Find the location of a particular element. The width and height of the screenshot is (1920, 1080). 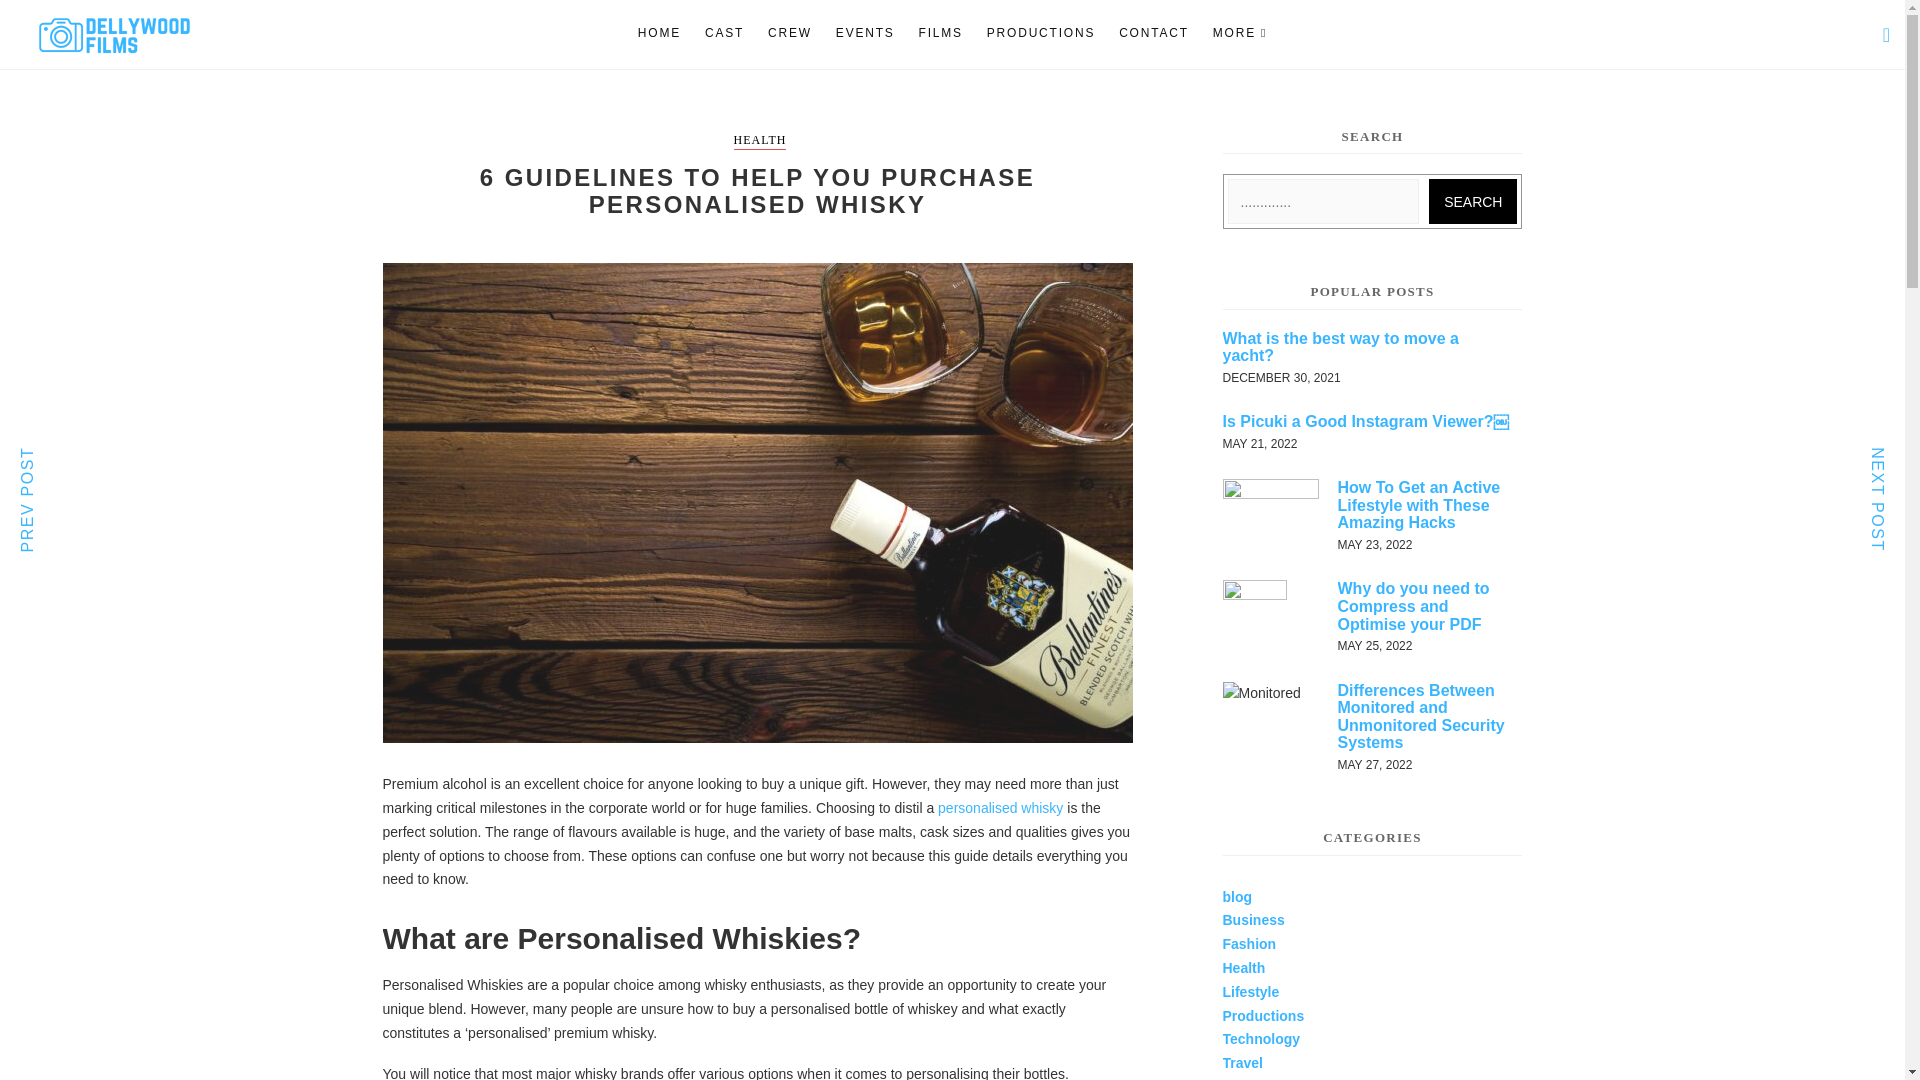

PRODUCTIONS is located at coordinates (1040, 33).